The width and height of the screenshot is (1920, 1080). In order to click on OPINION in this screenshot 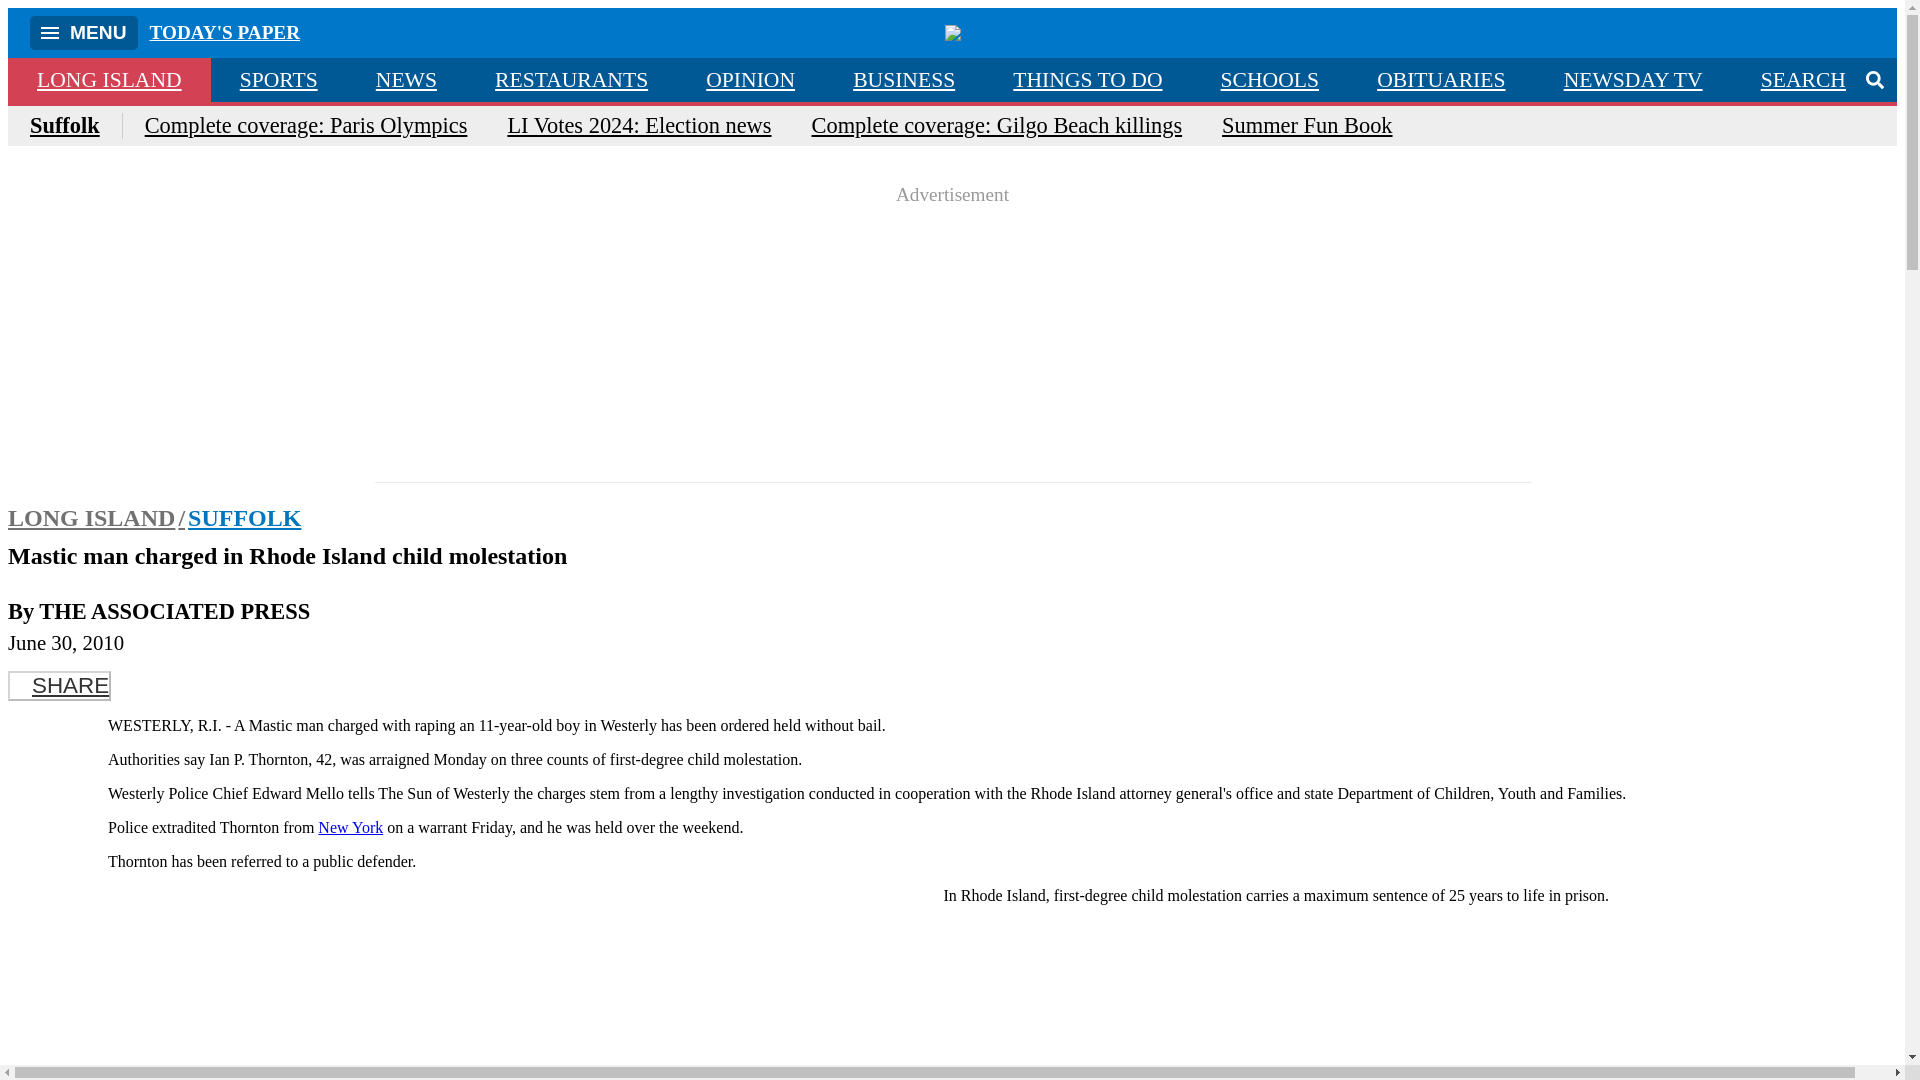, I will do `click(750, 80)`.